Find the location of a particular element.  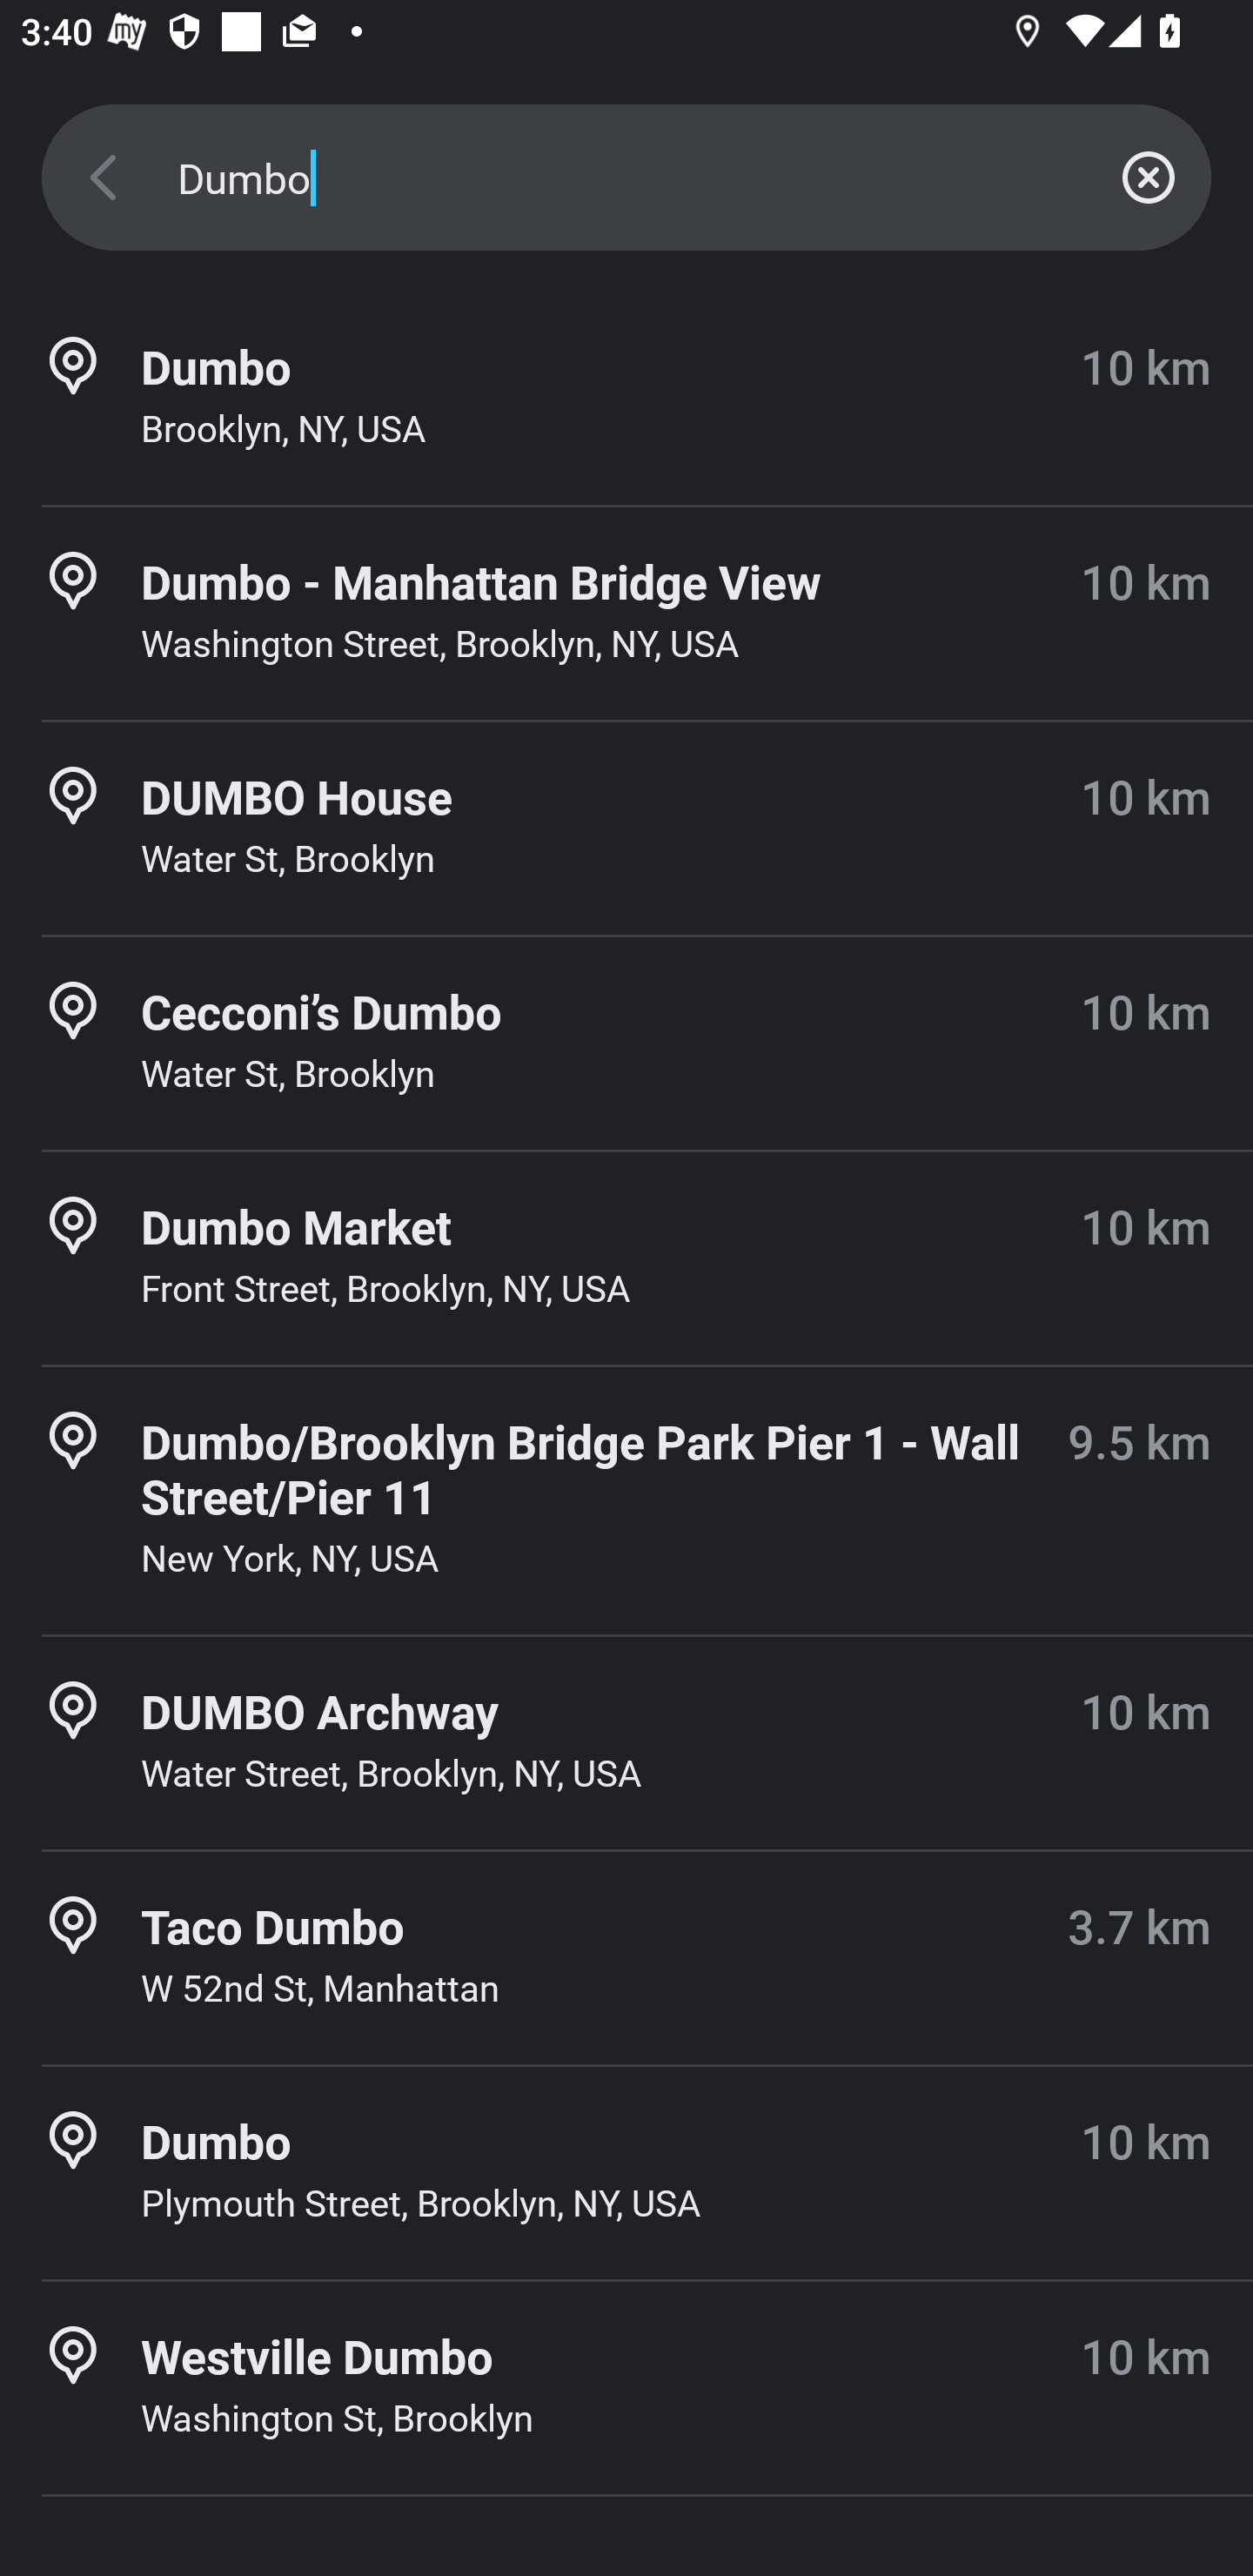

DUMBO House 10 km Water St, Brooklyn is located at coordinates (626, 828).